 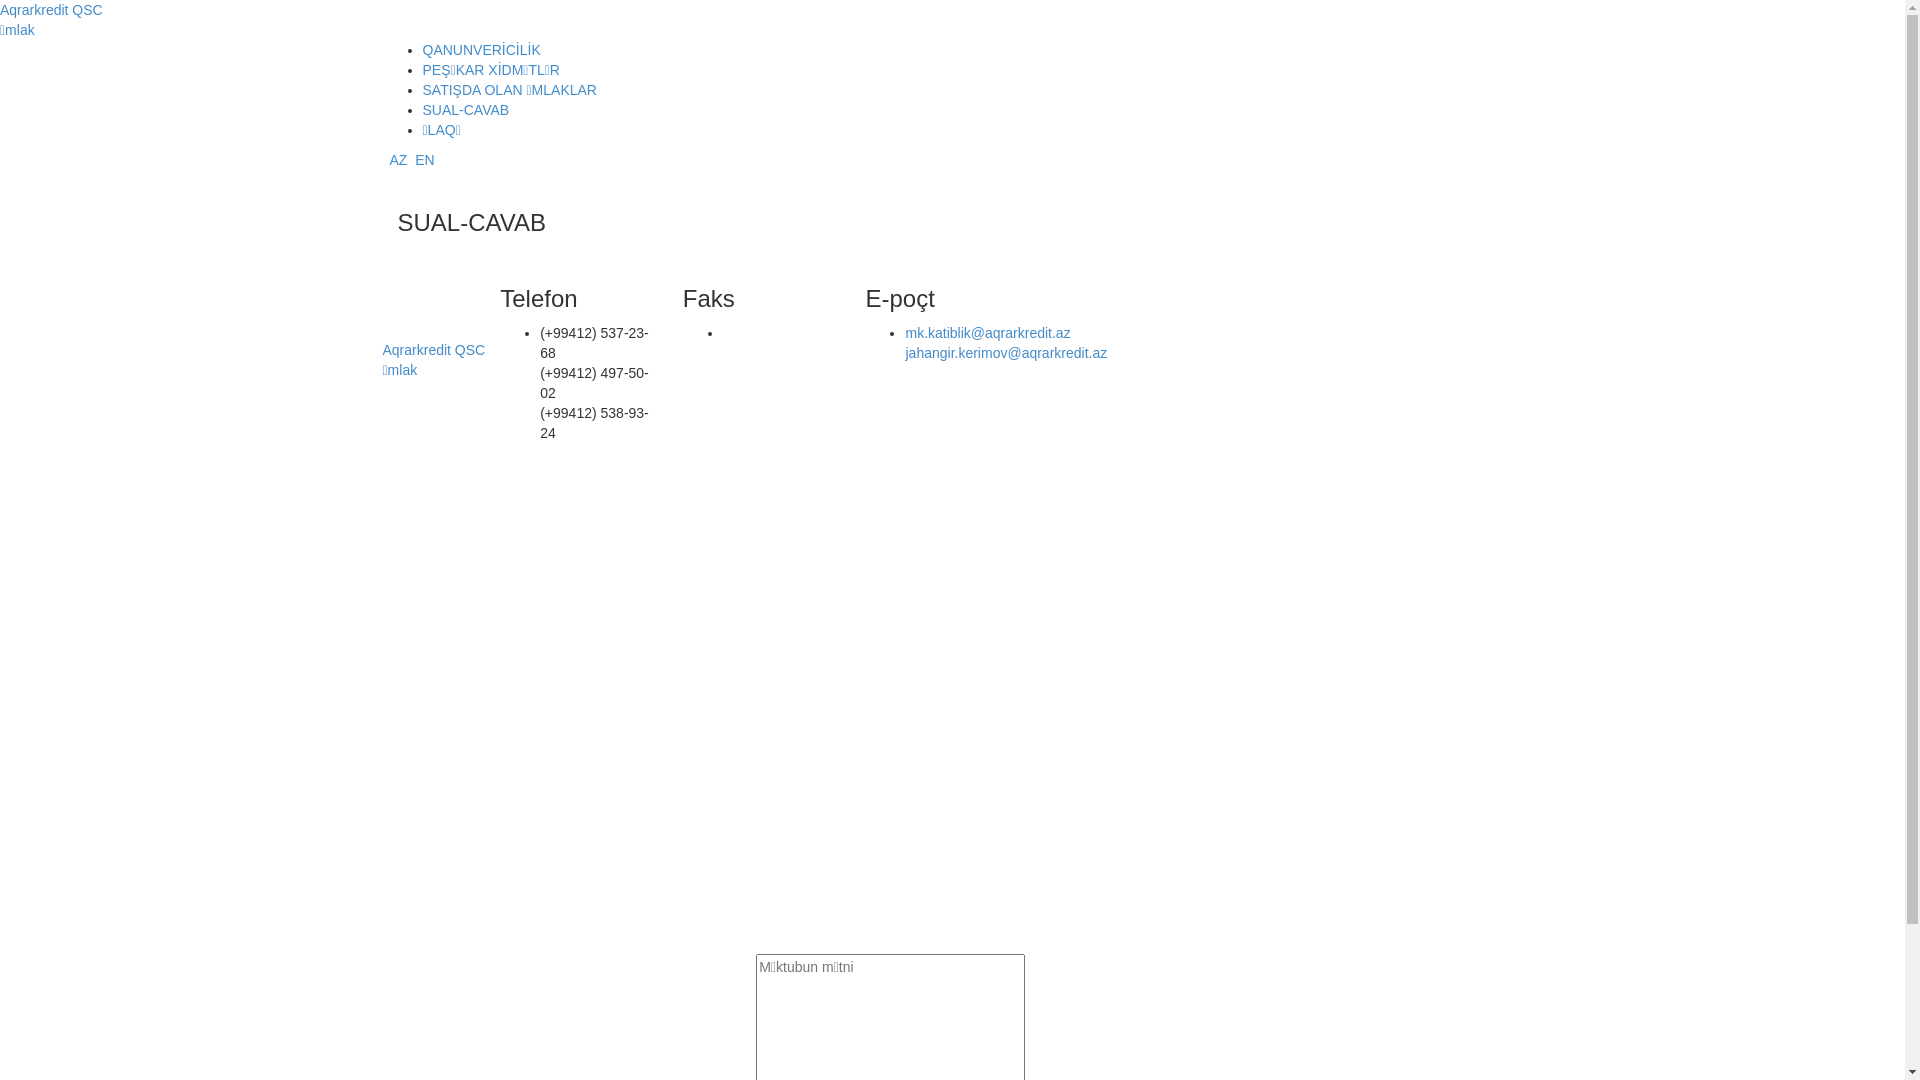 What do you see at coordinates (399, 160) in the screenshot?
I see `AZ` at bounding box center [399, 160].